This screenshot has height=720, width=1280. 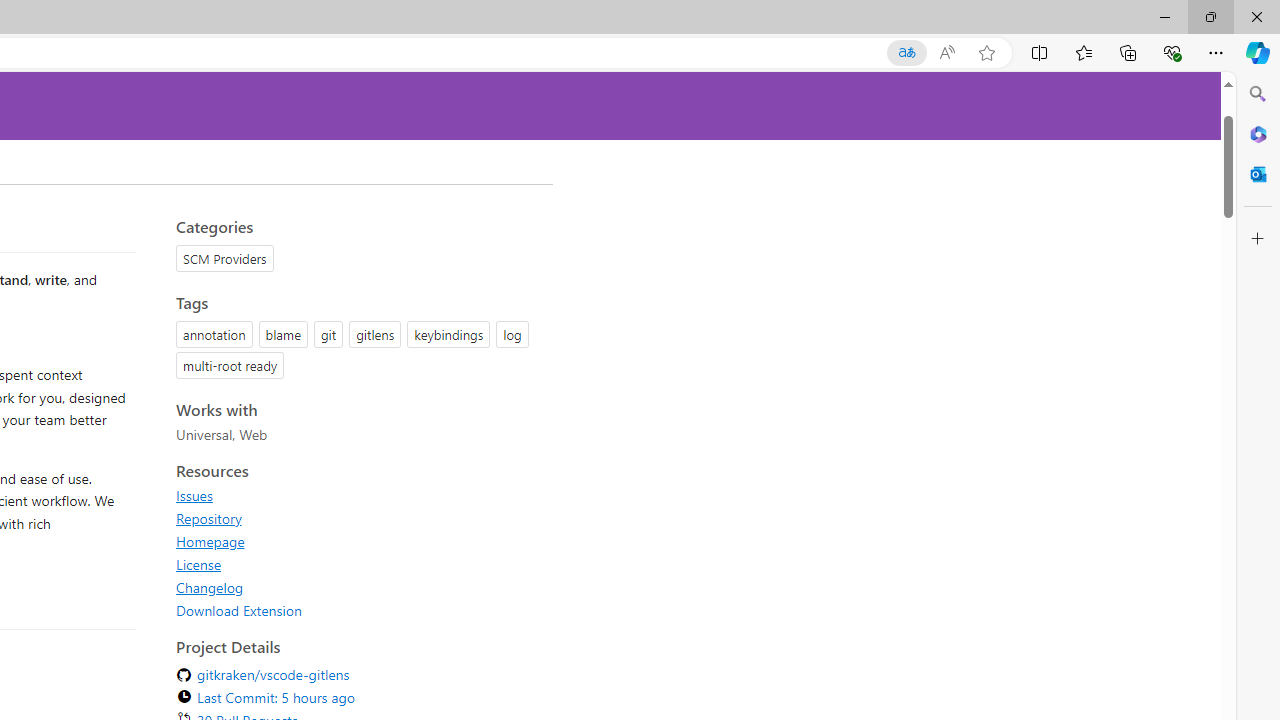 What do you see at coordinates (358, 518) in the screenshot?
I see `Repository` at bounding box center [358, 518].